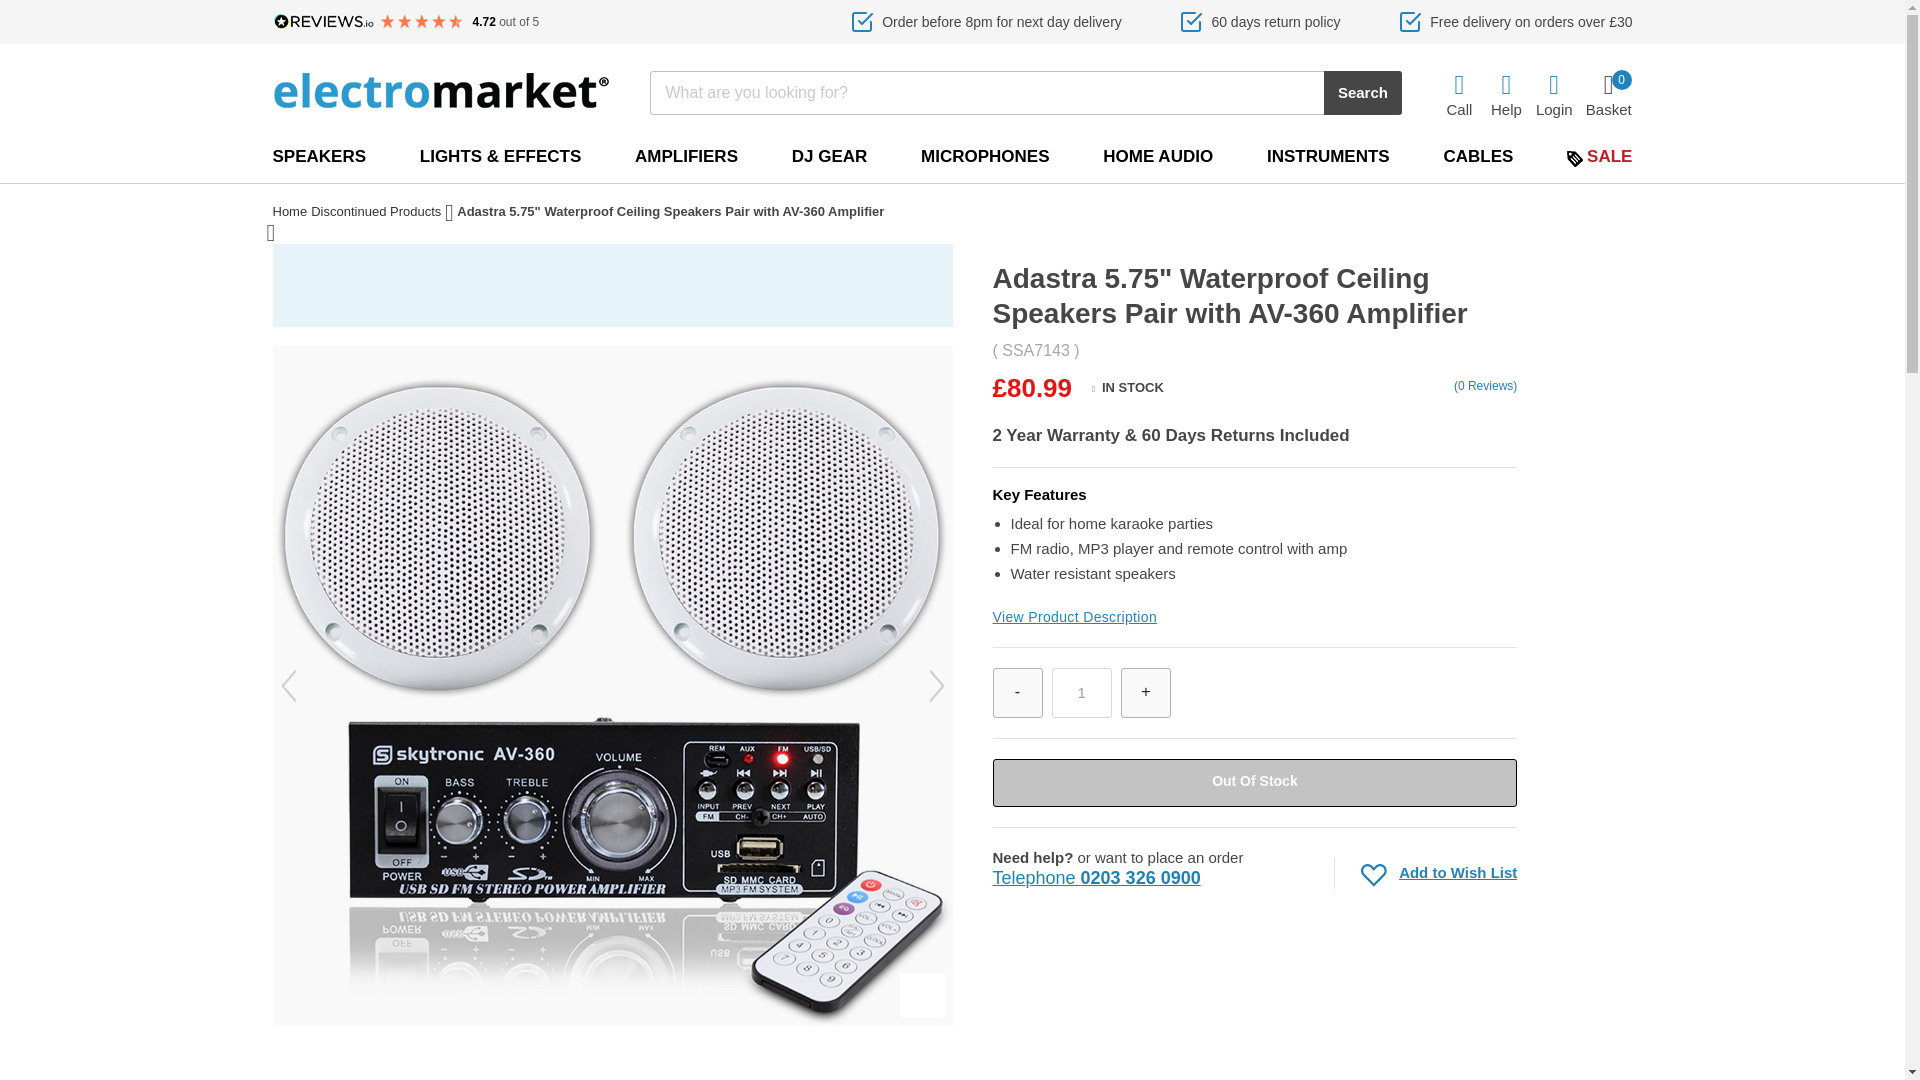 The height and width of the screenshot is (1080, 1920). I want to click on Search, so click(1362, 92).